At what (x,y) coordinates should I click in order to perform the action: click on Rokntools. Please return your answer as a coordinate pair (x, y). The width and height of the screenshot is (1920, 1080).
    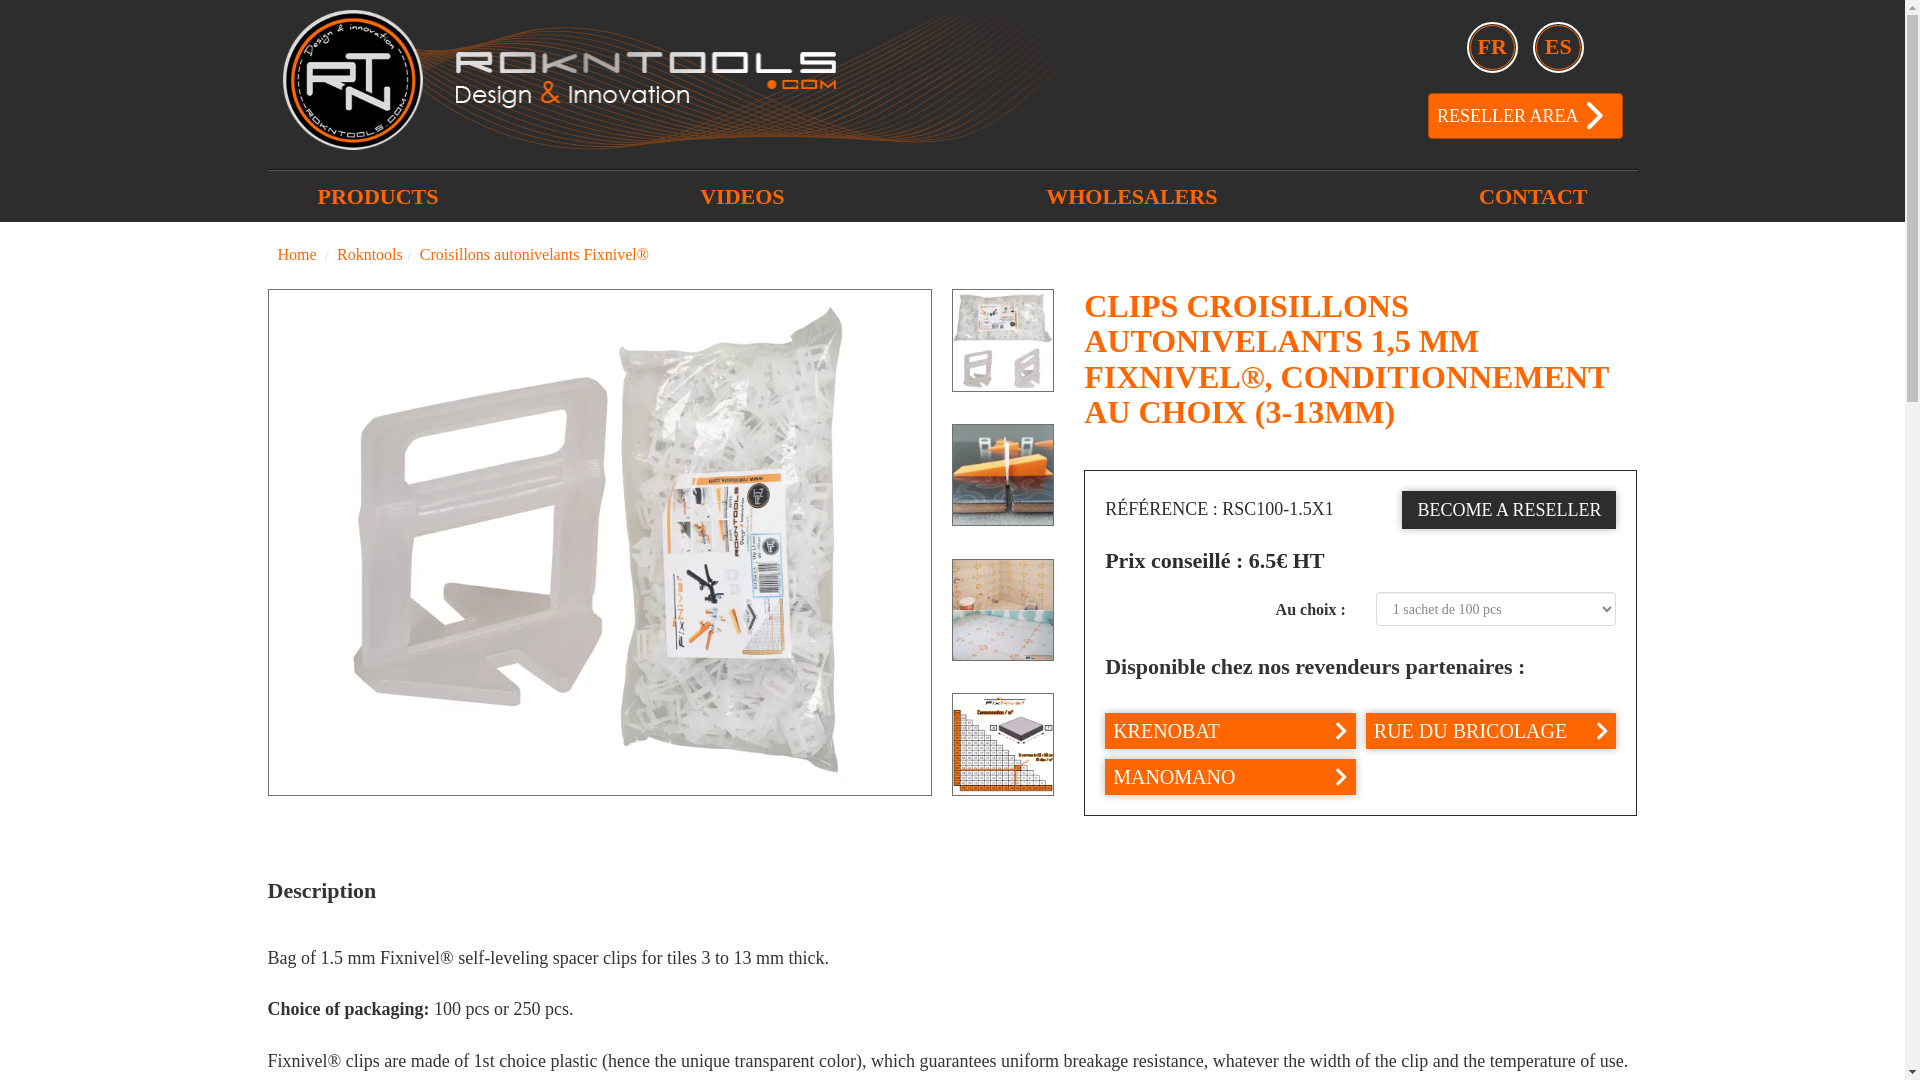
    Looking at the image, I should click on (370, 254).